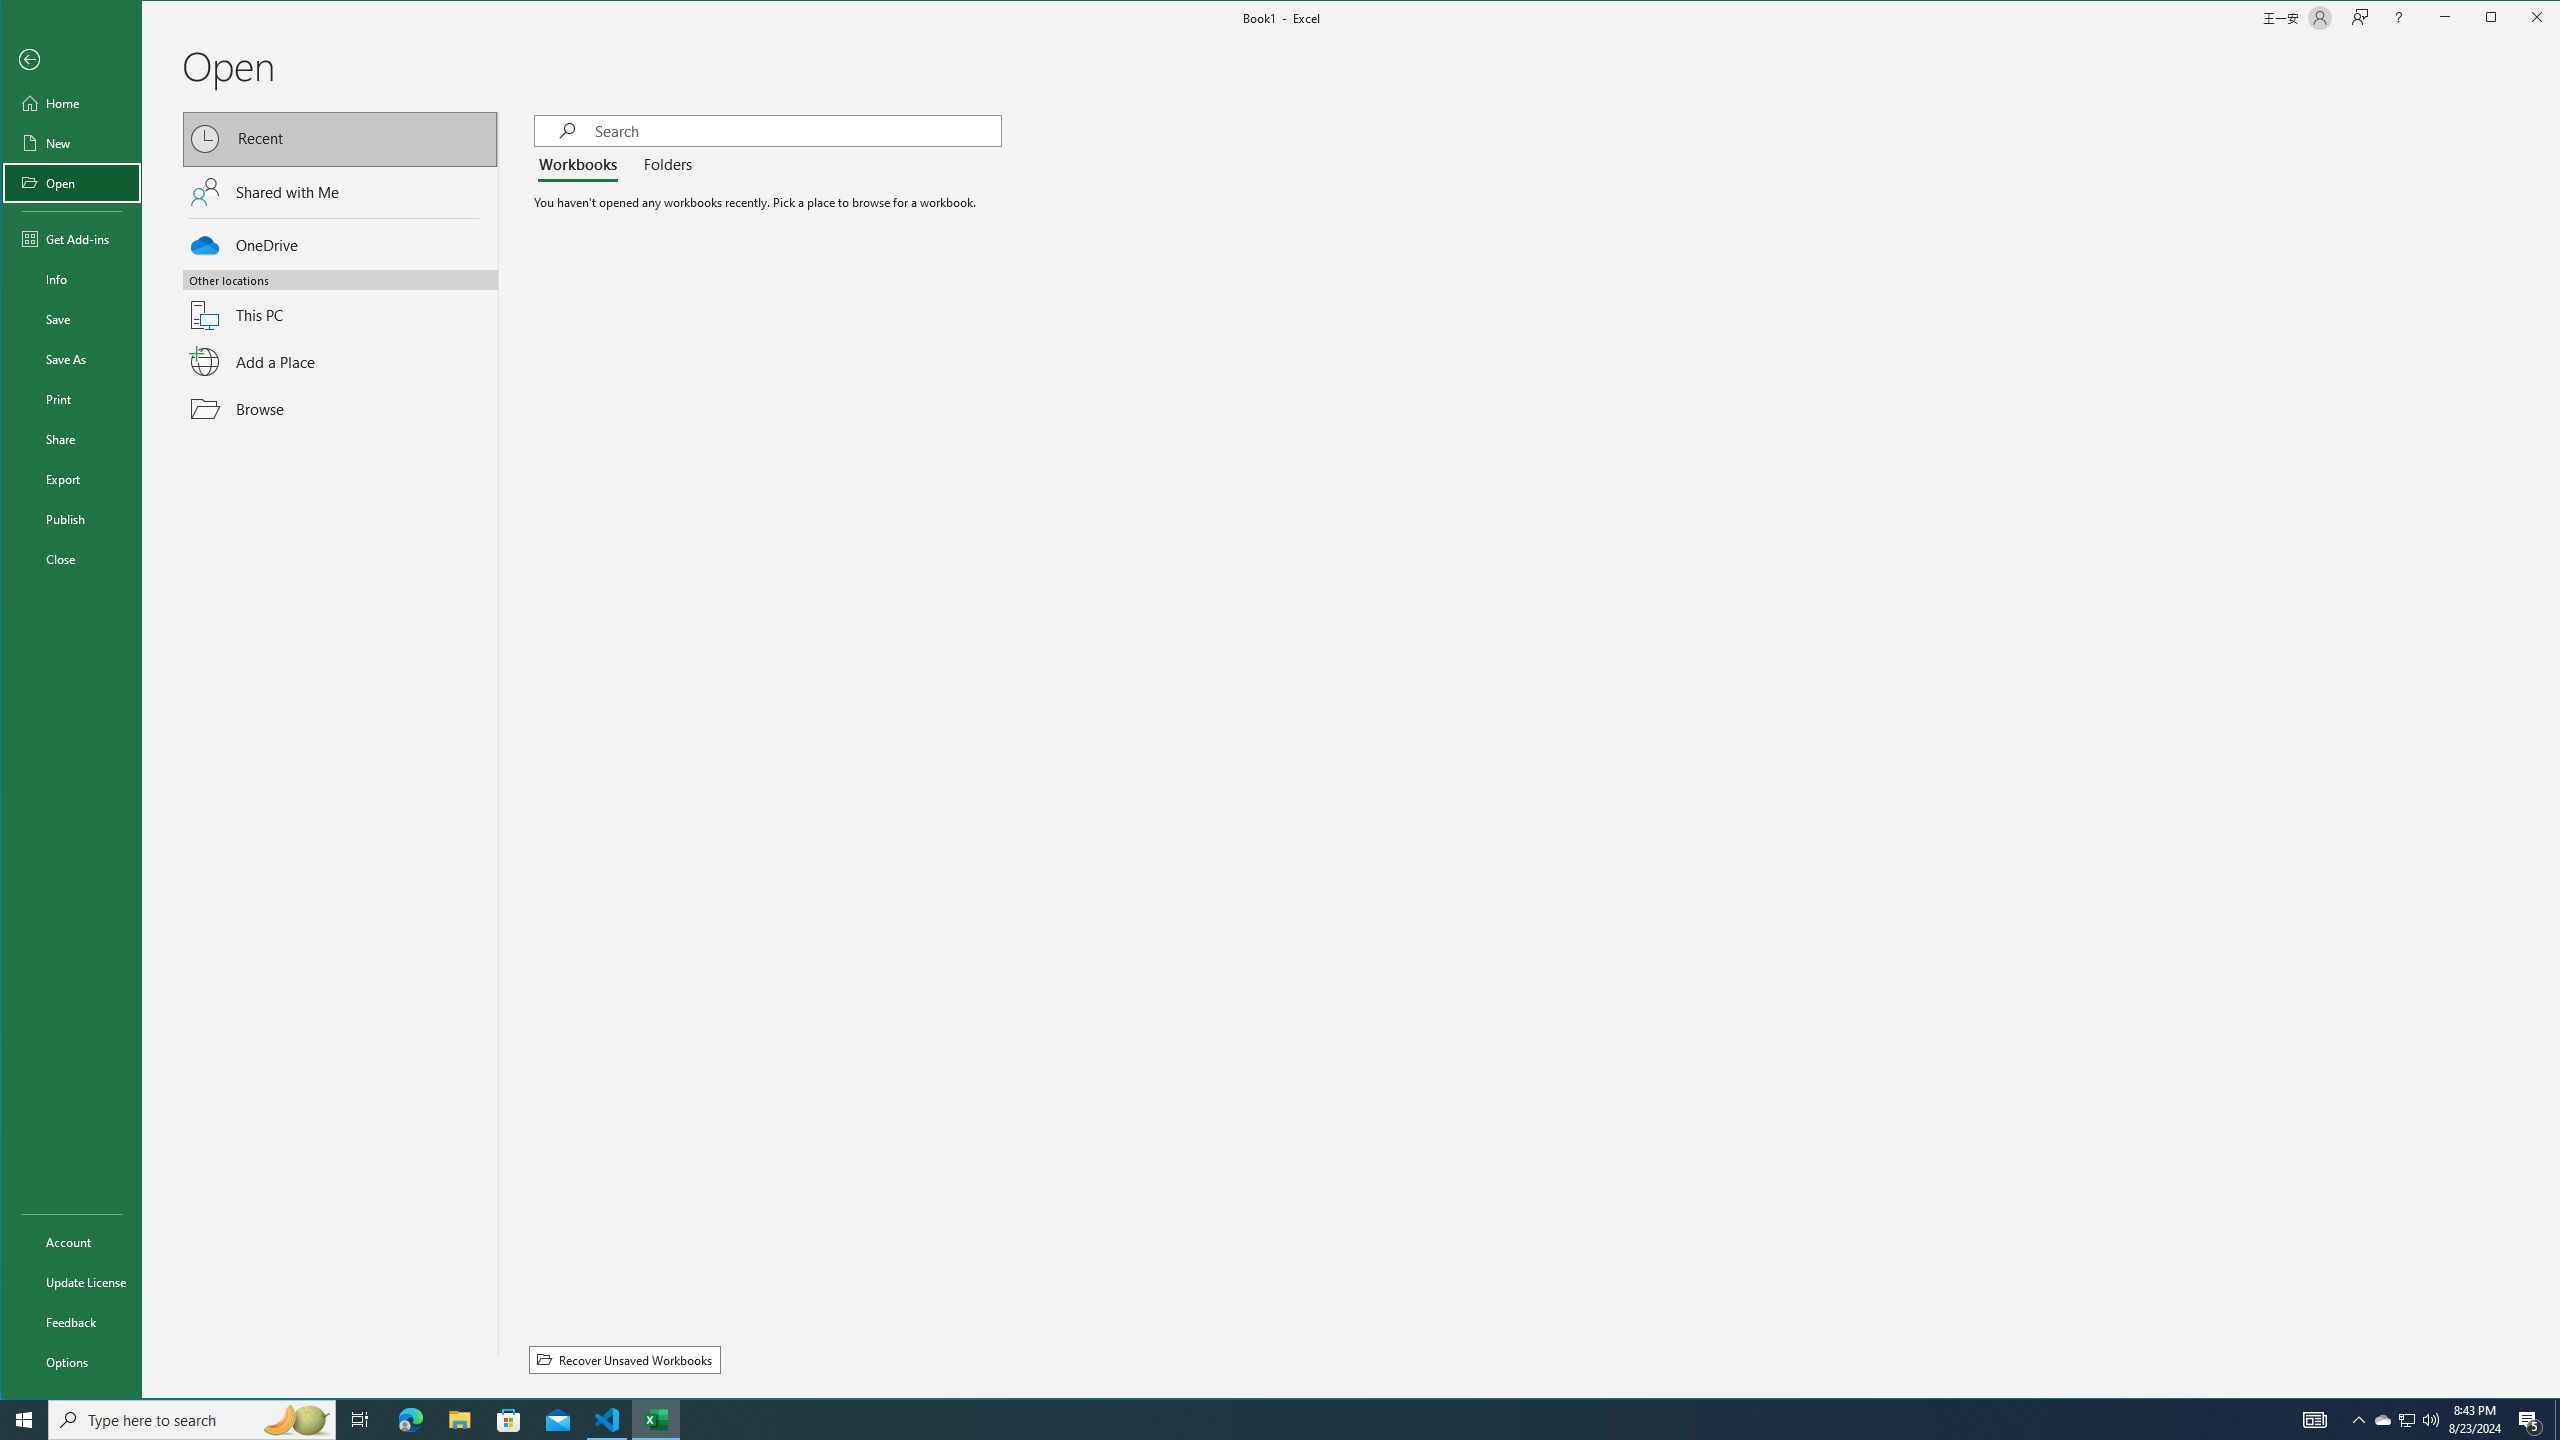  I want to click on Get Add-ins, so click(71, 238).